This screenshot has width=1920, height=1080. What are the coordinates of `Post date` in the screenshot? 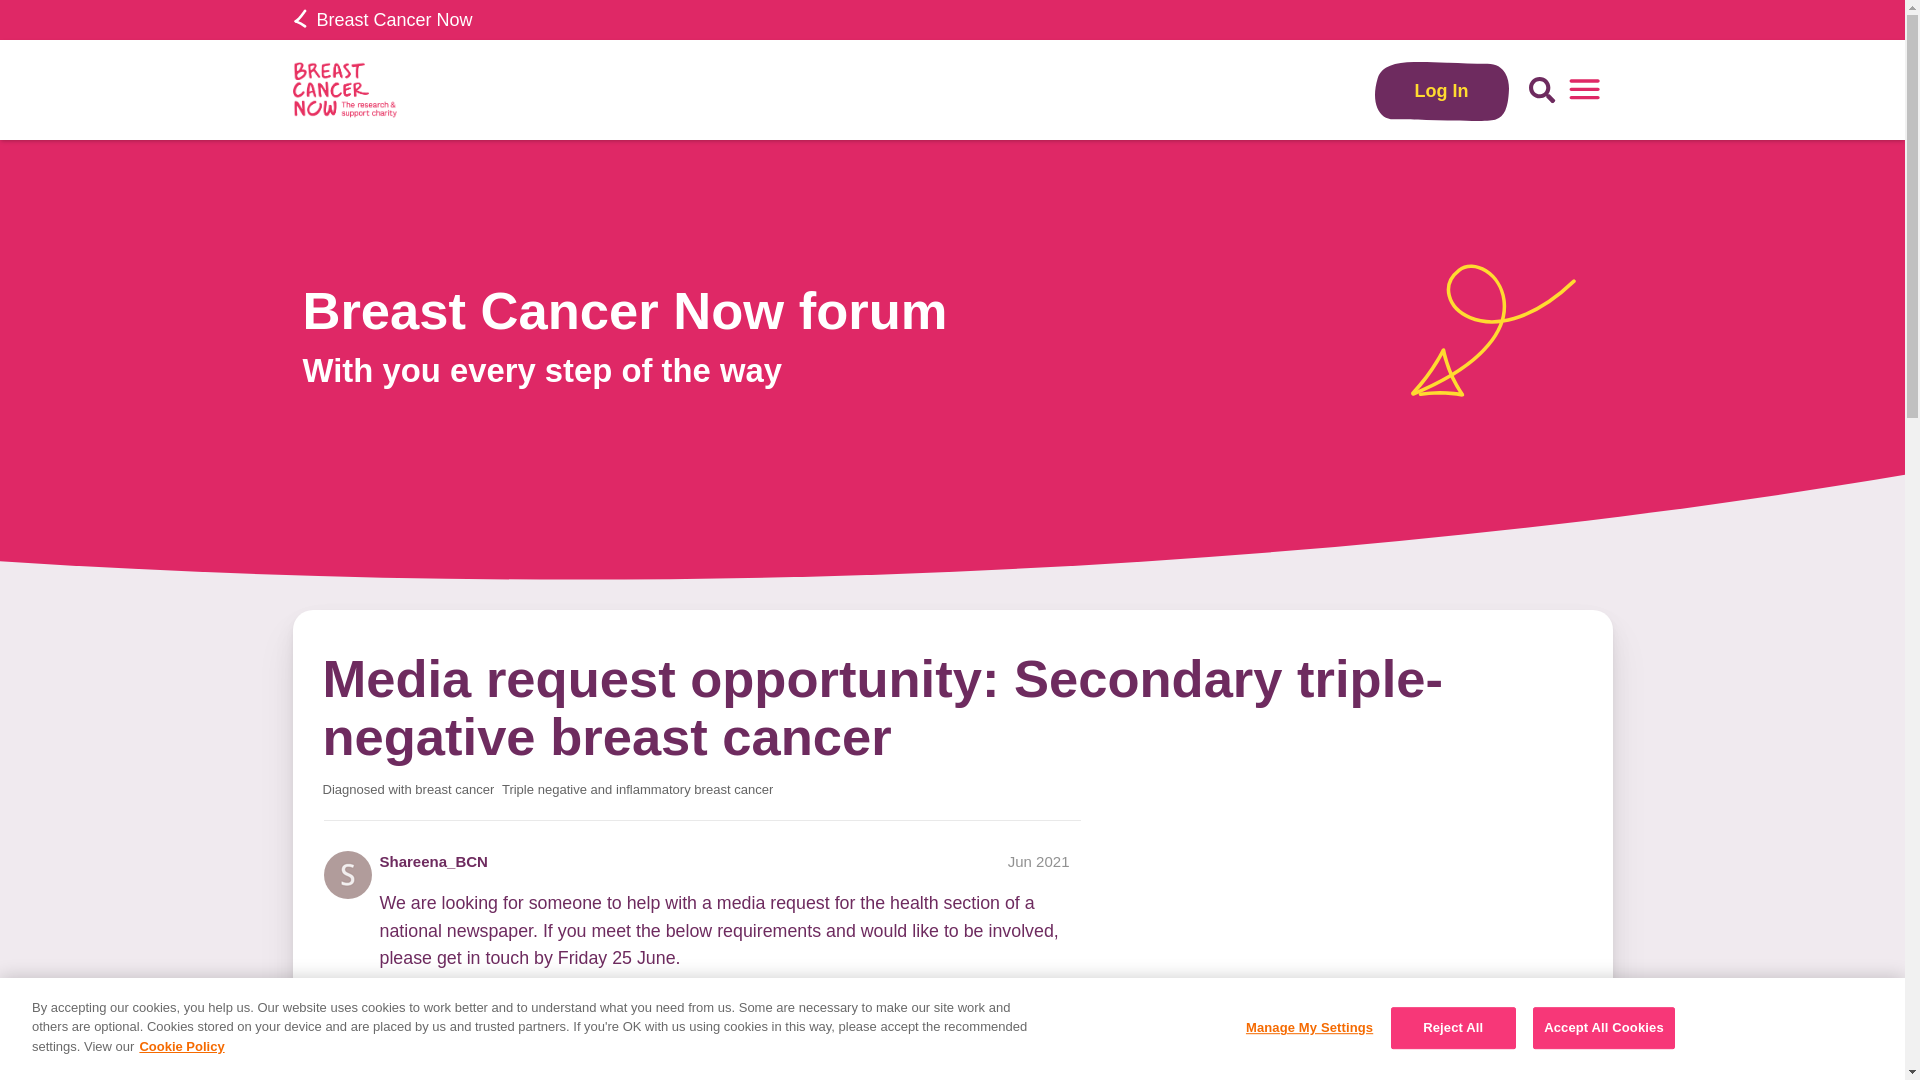 It's located at (1038, 862).